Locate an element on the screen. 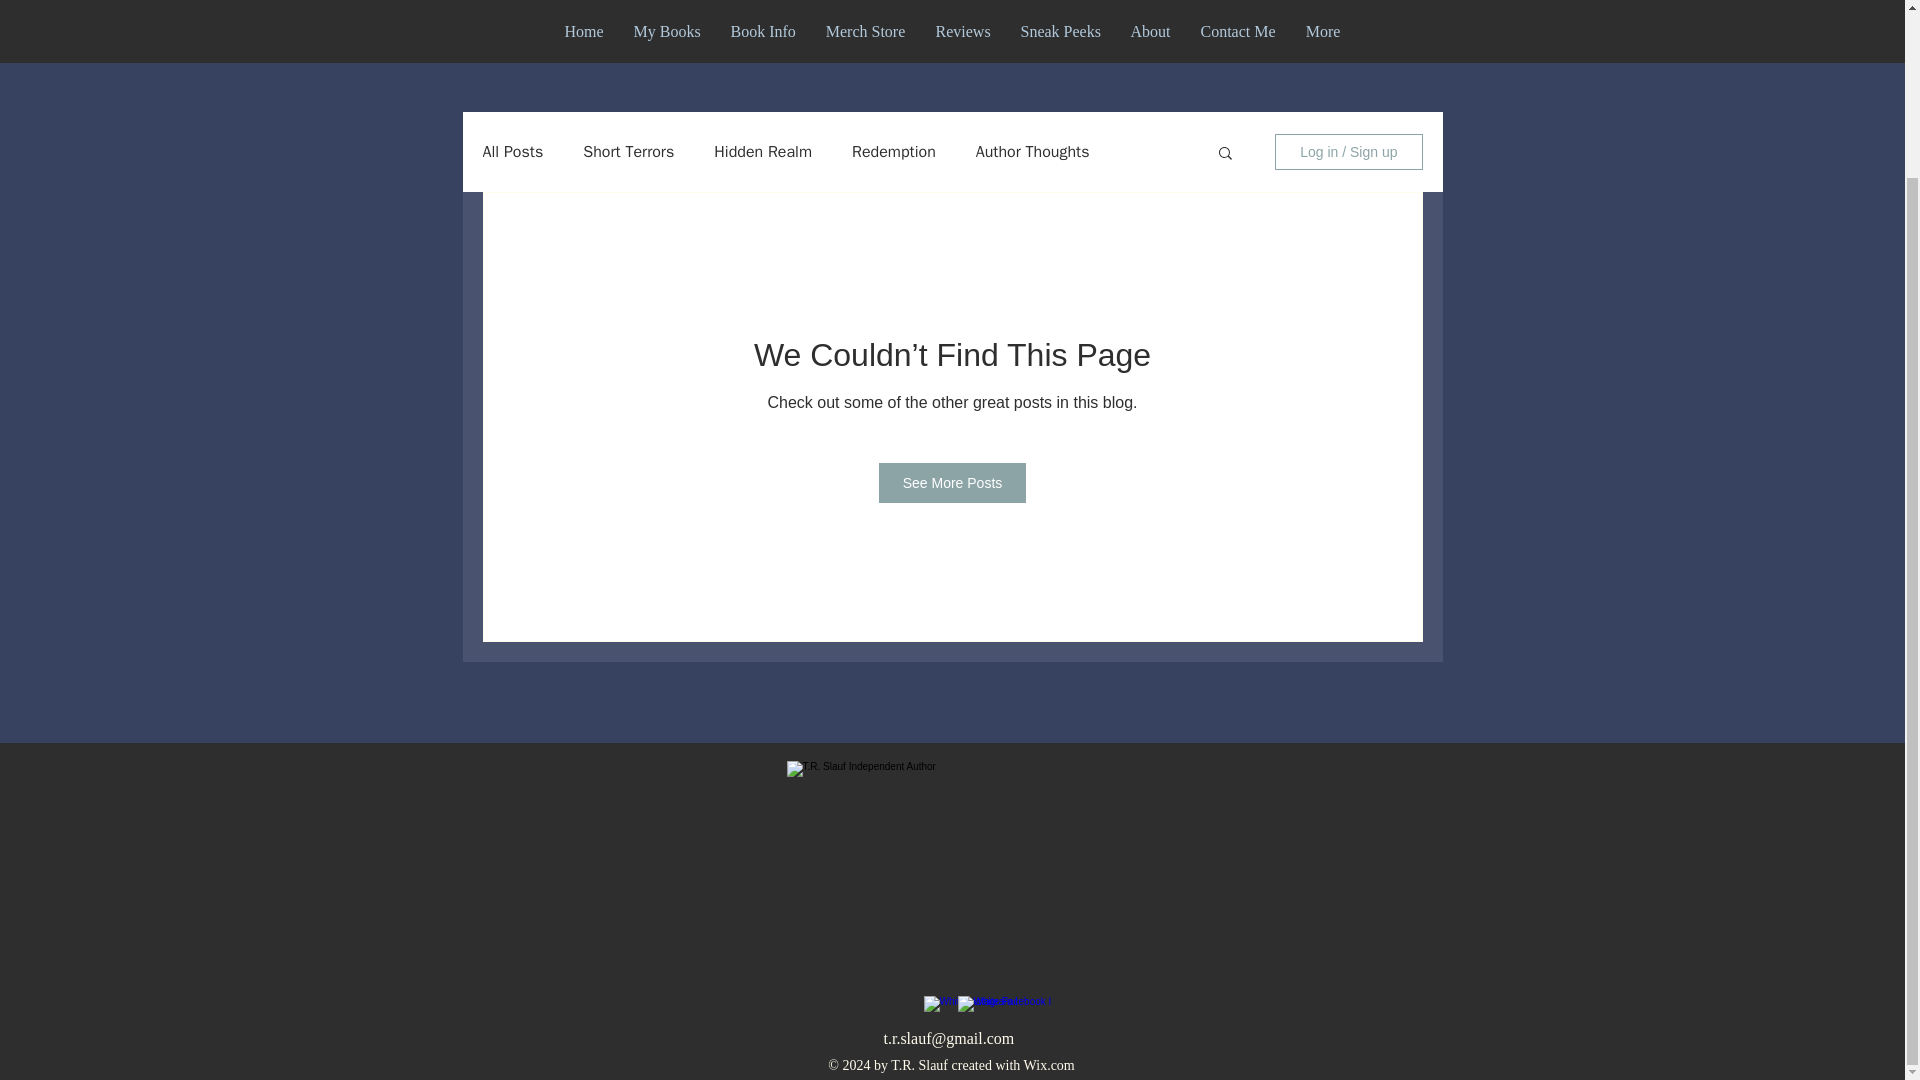 The height and width of the screenshot is (1080, 1920). Hidden Realm is located at coordinates (763, 152).